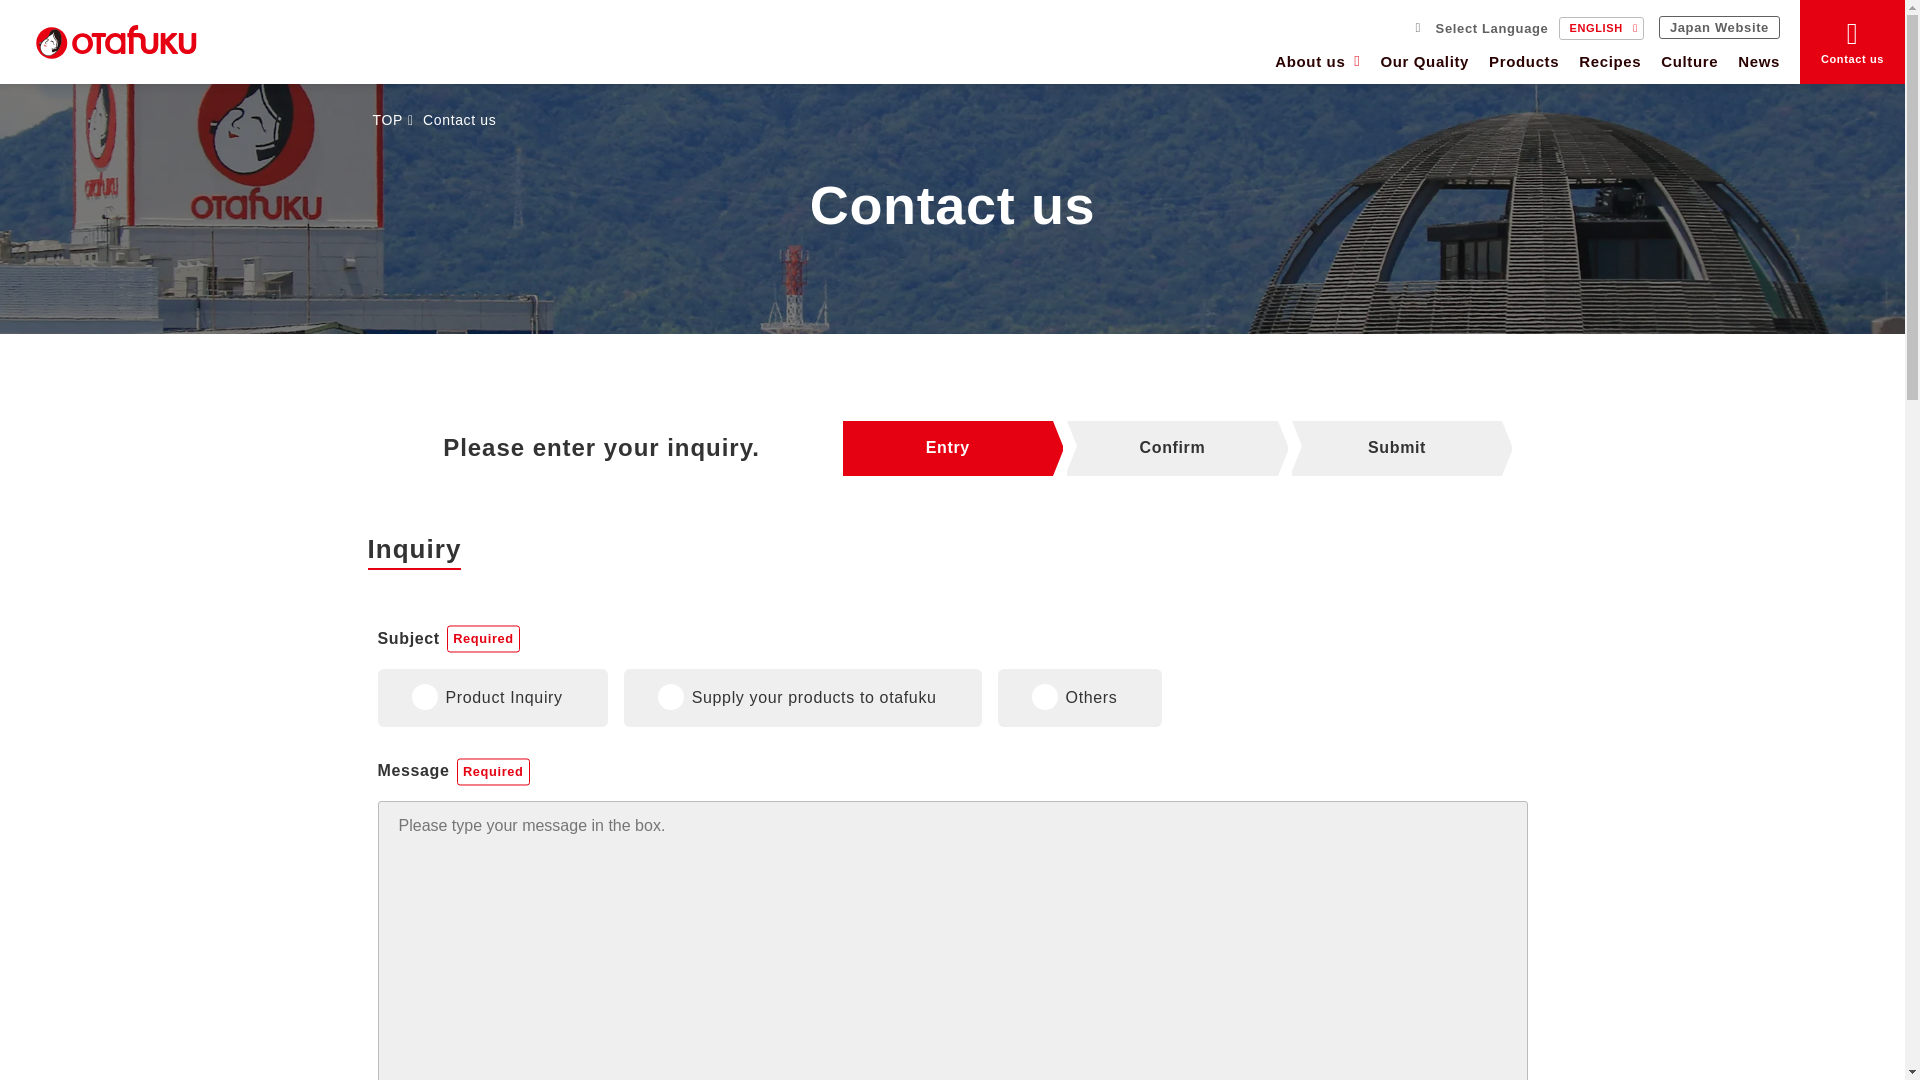  Describe the element at coordinates (1610, 64) in the screenshot. I see `Recipes` at that location.